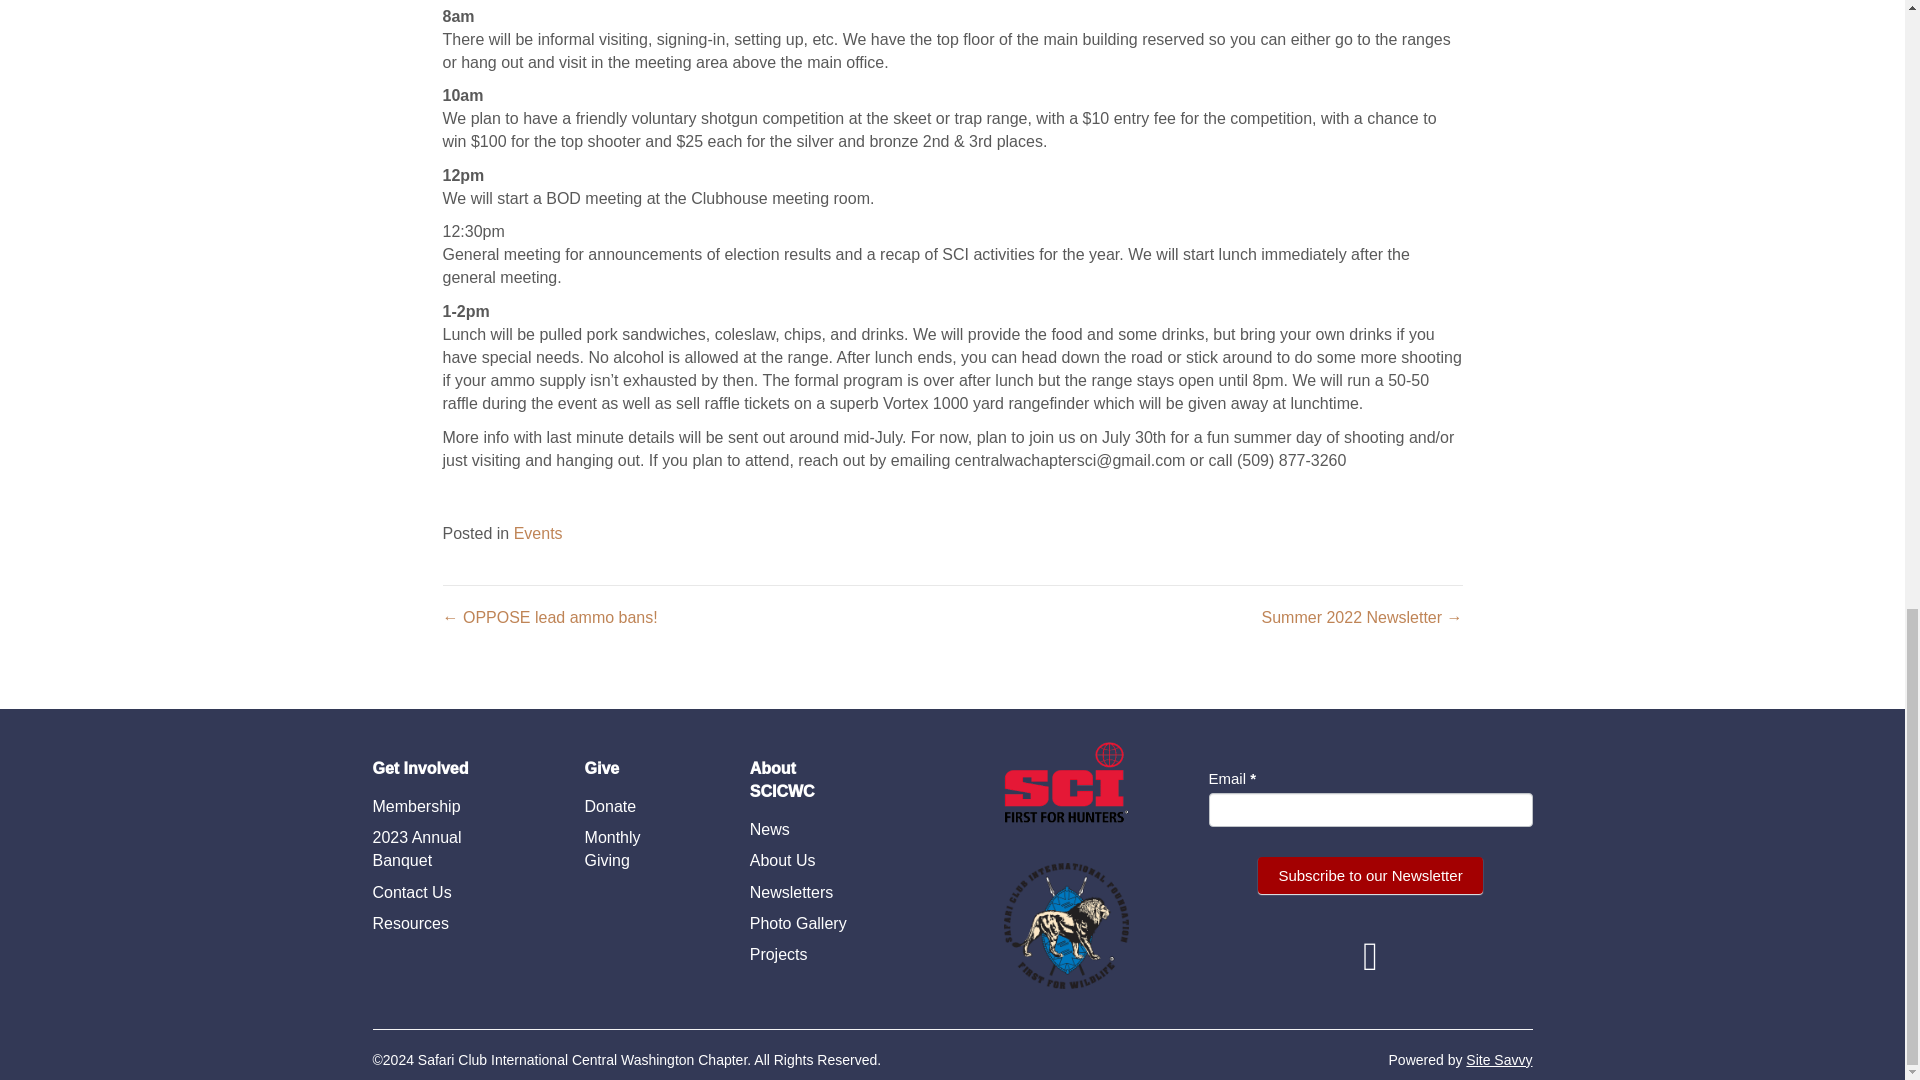  Describe the element at coordinates (412, 892) in the screenshot. I see `Contact Us` at that location.